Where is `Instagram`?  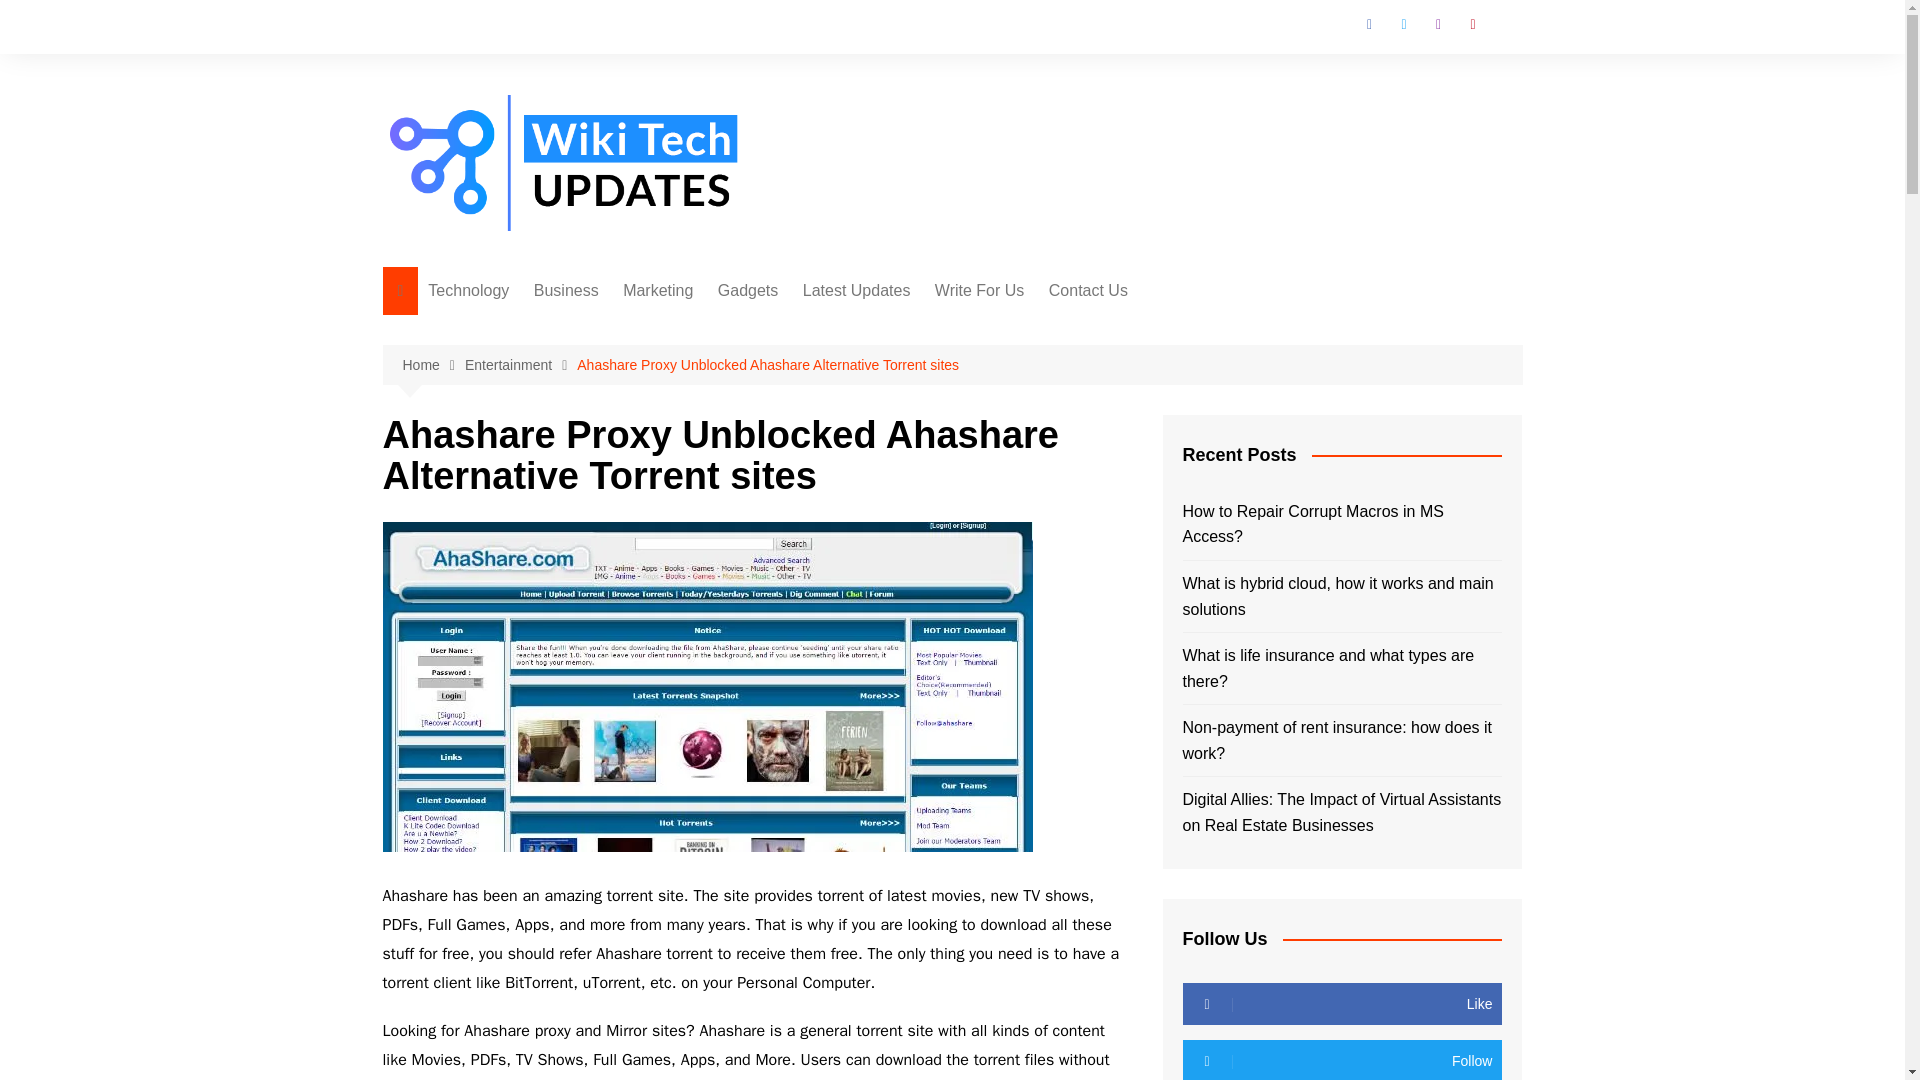
Instagram is located at coordinates (1438, 24).